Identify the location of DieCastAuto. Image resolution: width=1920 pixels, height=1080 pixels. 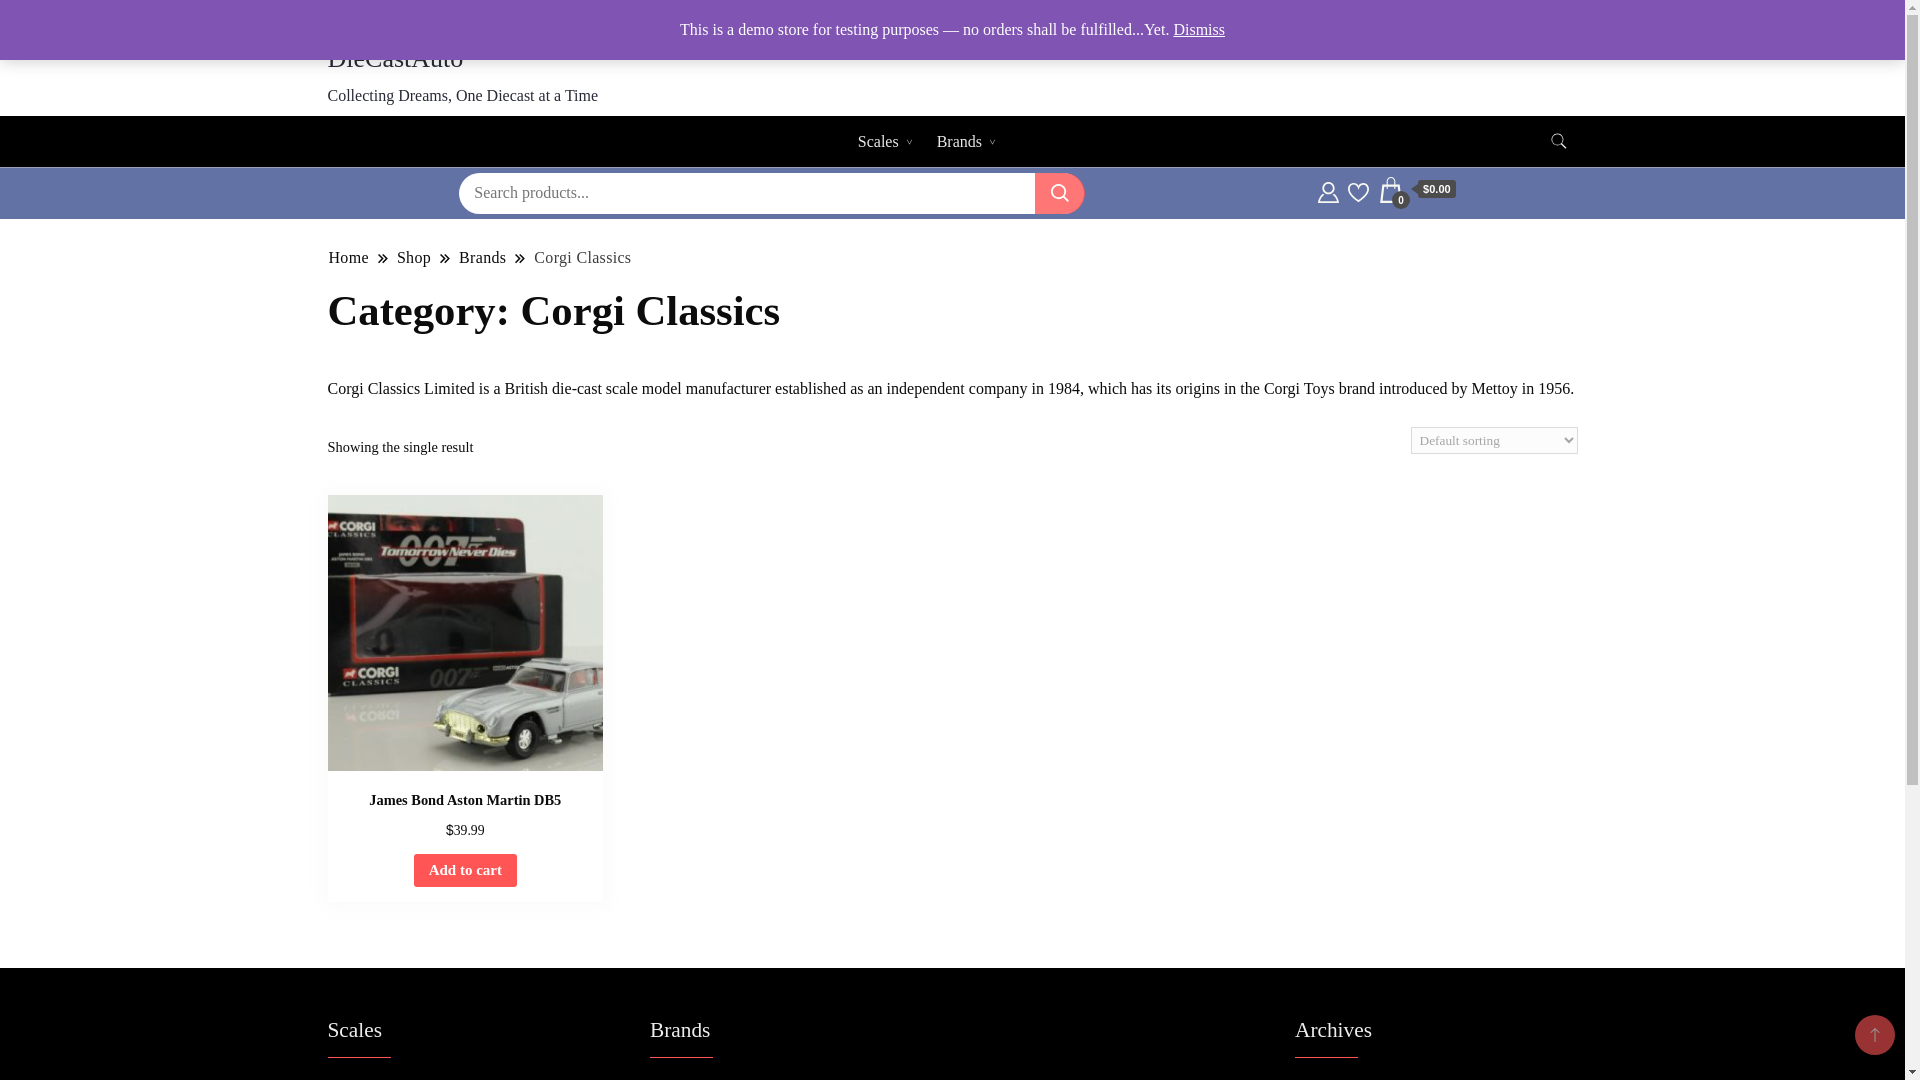
(396, 58).